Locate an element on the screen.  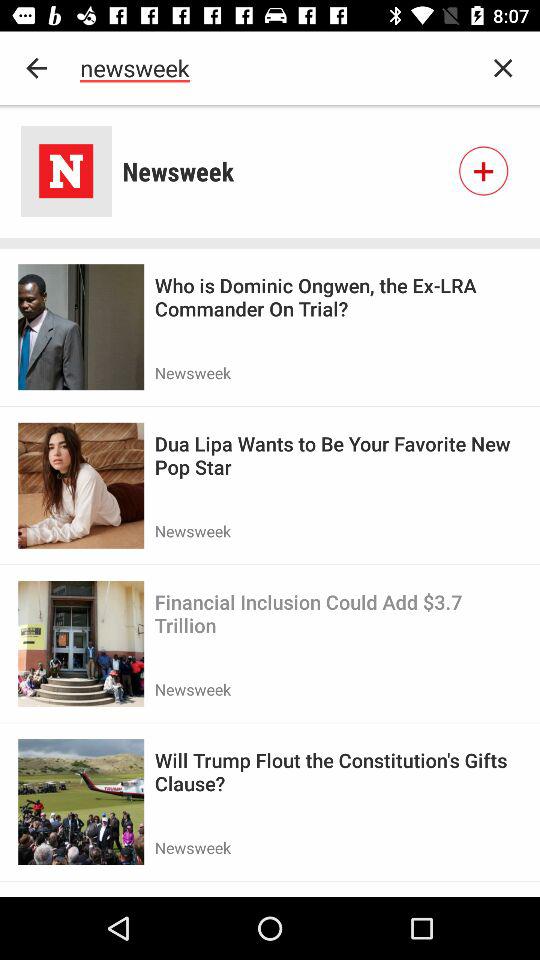
click to add newsweek is located at coordinates (483, 171).